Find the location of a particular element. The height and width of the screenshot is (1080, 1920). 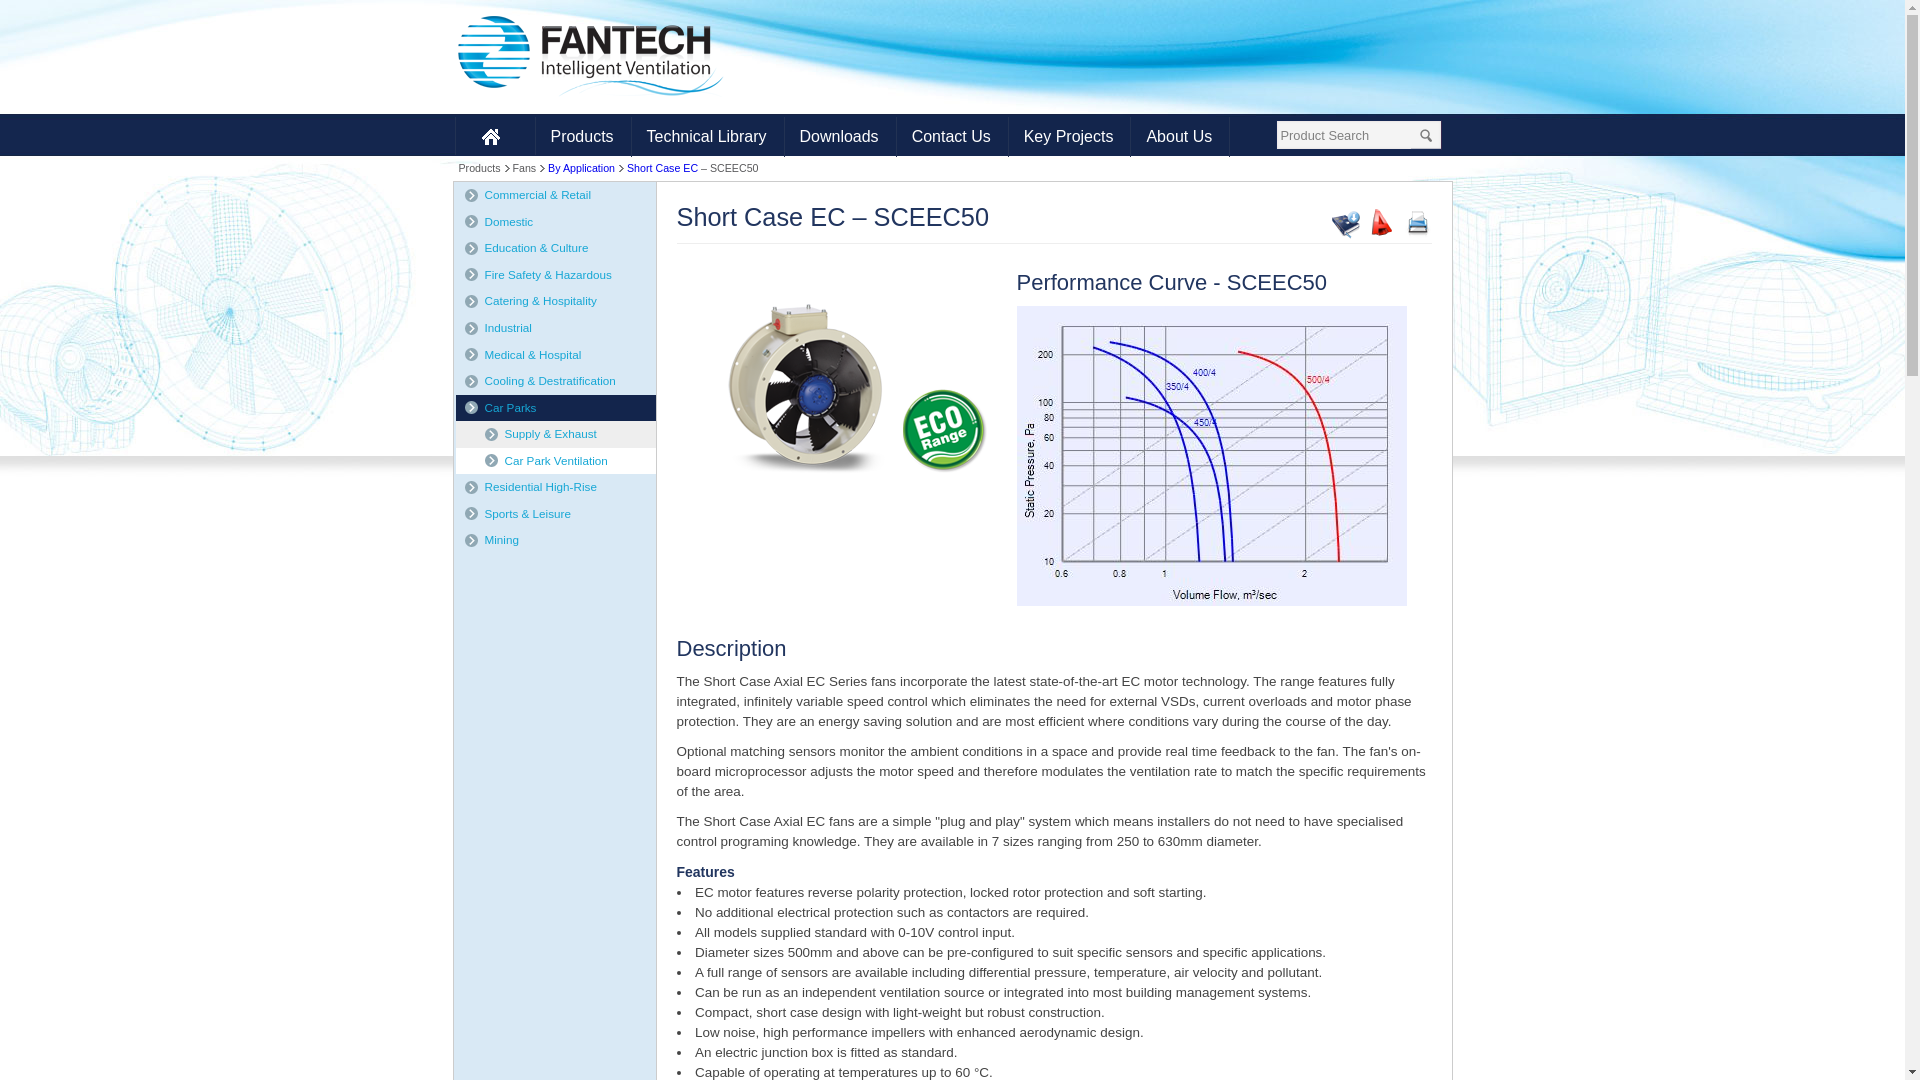

Cooling & Destratification is located at coordinates (548, 380).